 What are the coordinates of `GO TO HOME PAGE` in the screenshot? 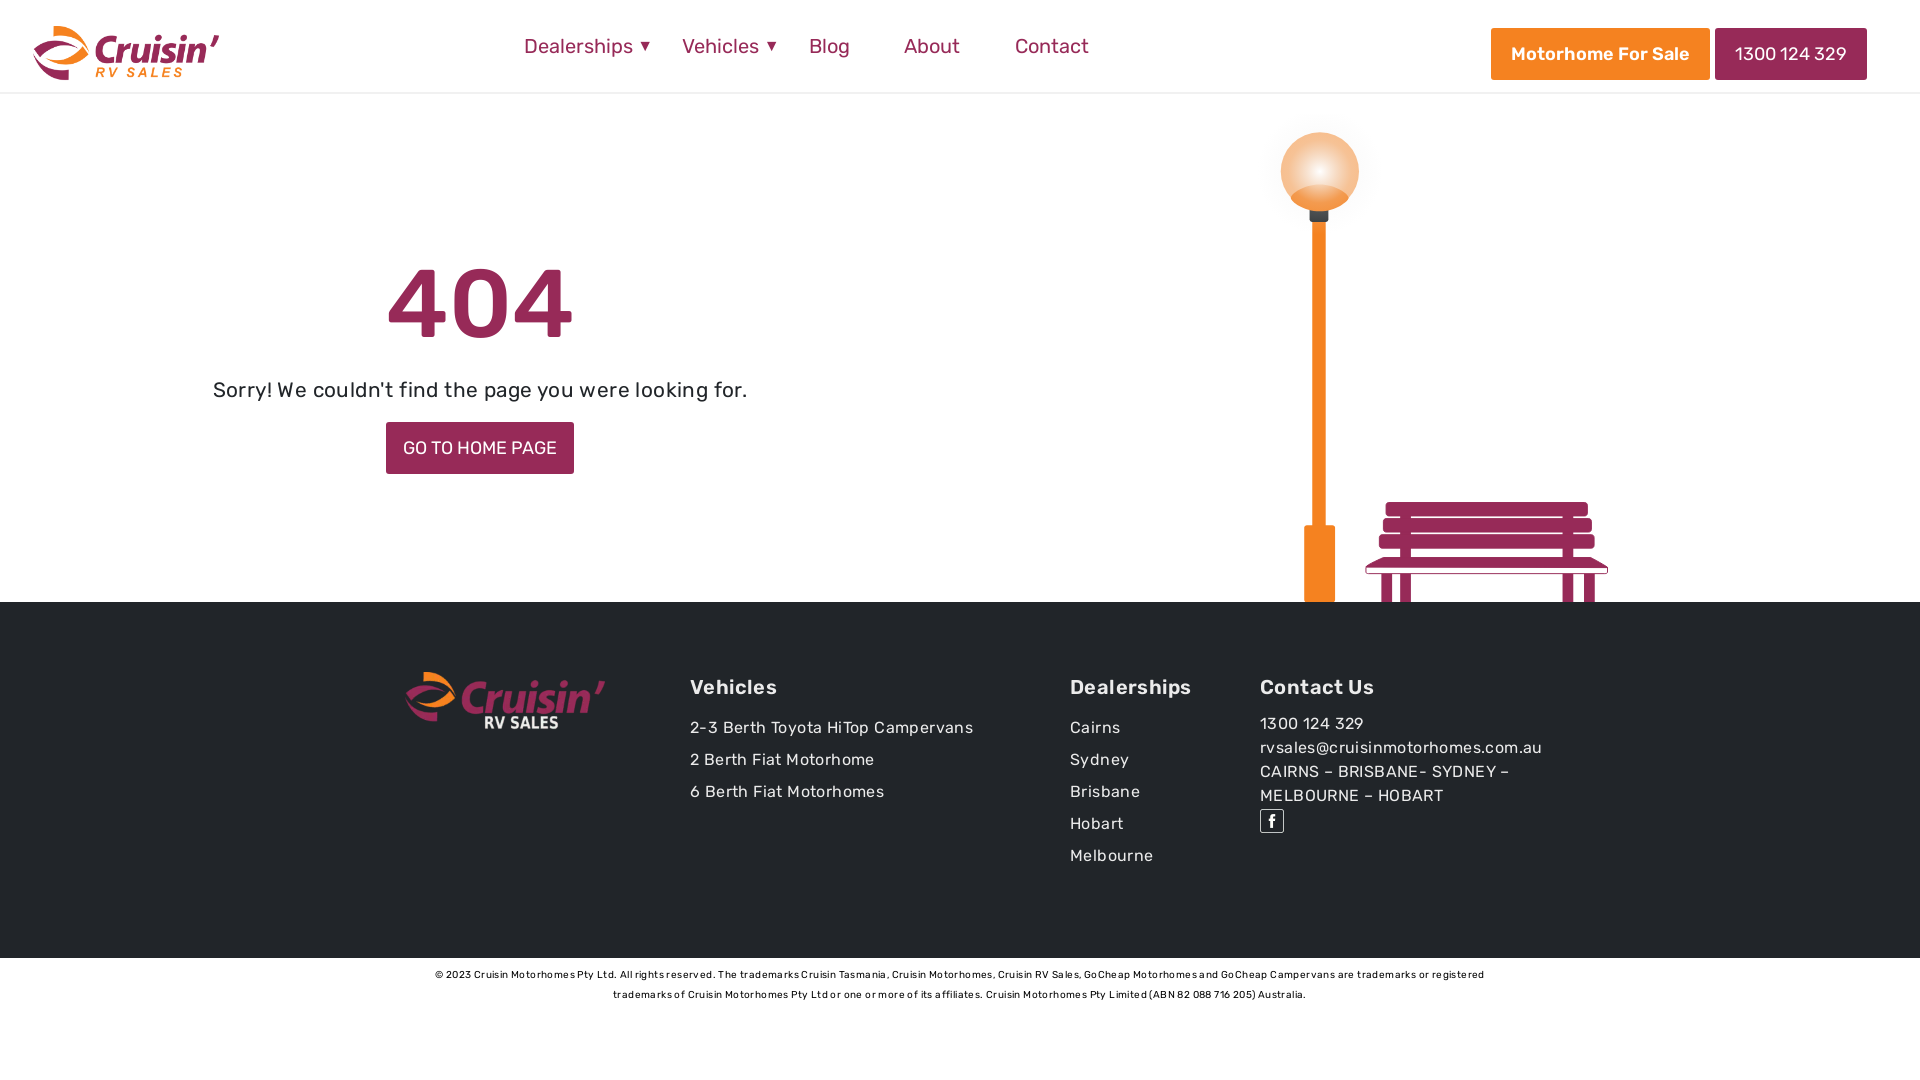 It's located at (480, 446).